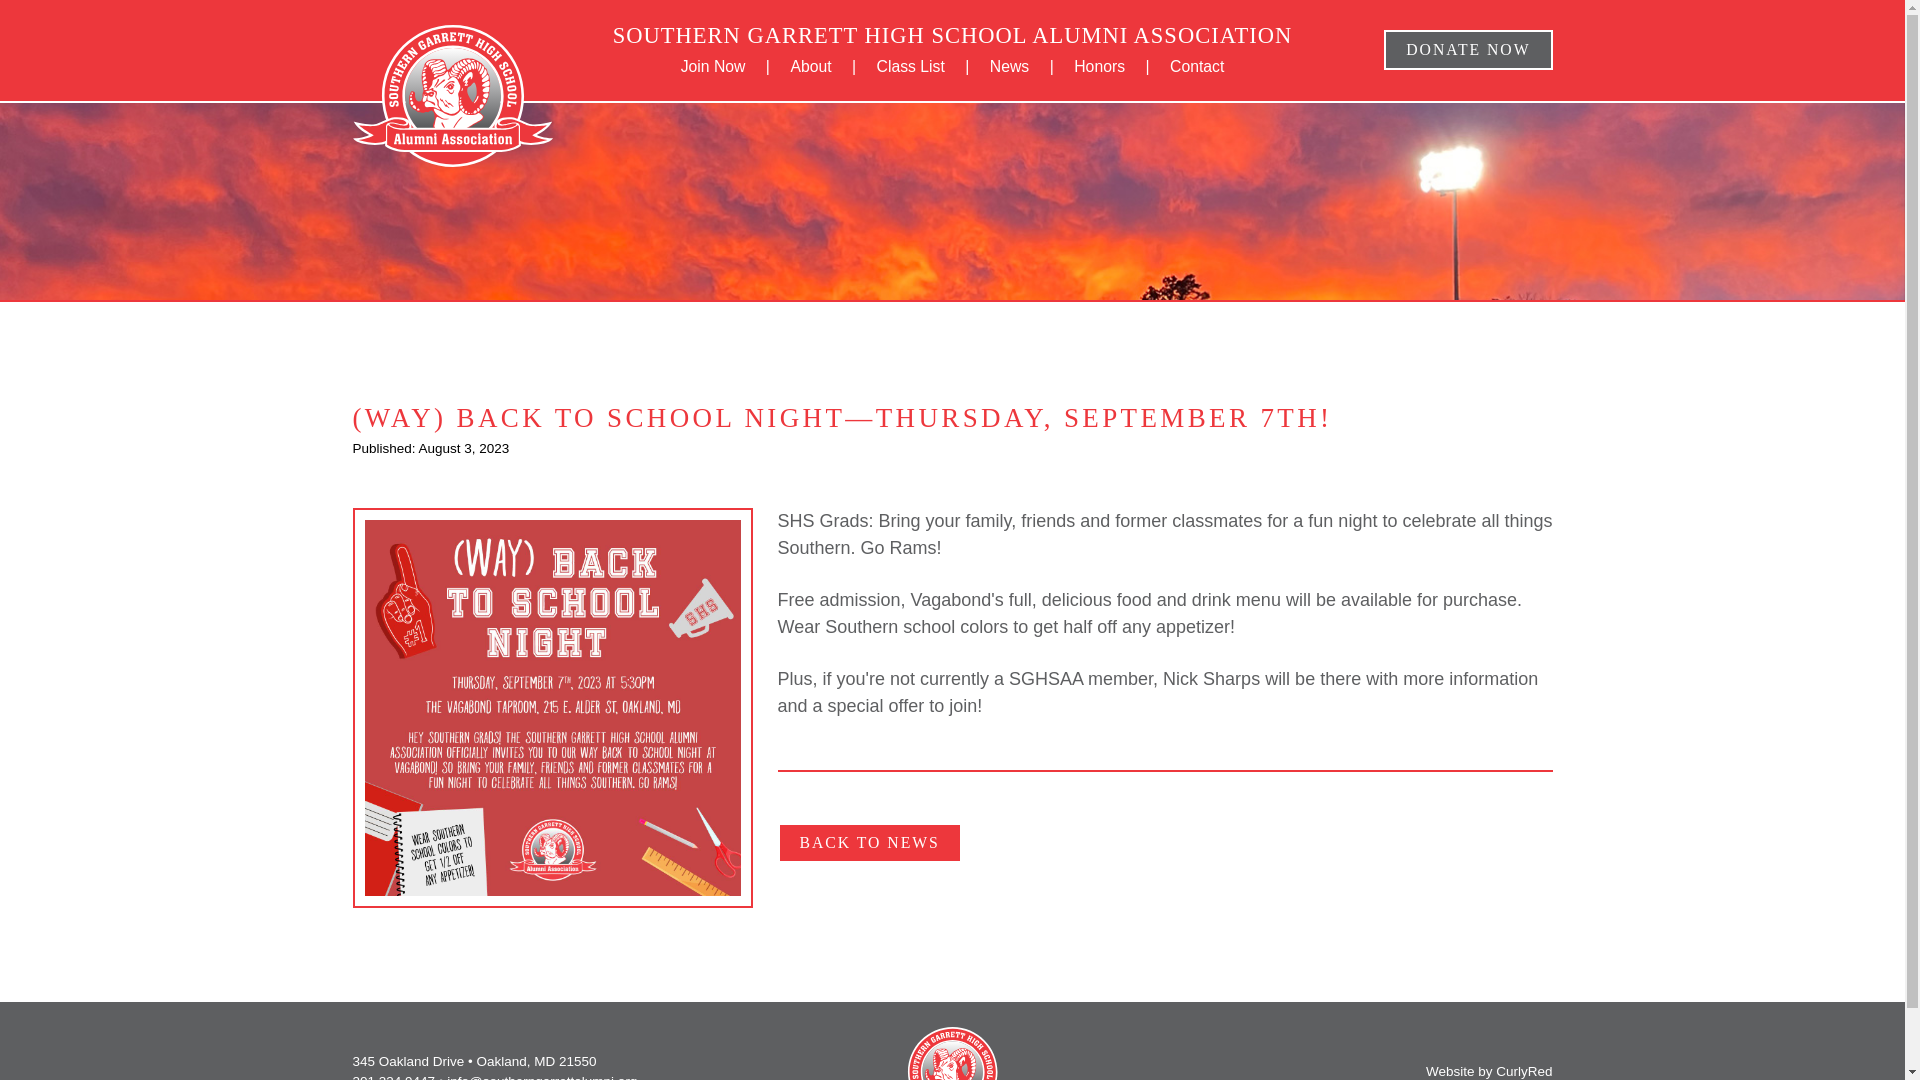 This screenshot has height=1080, width=1920. I want to click on Join Now, so click(714, 66).